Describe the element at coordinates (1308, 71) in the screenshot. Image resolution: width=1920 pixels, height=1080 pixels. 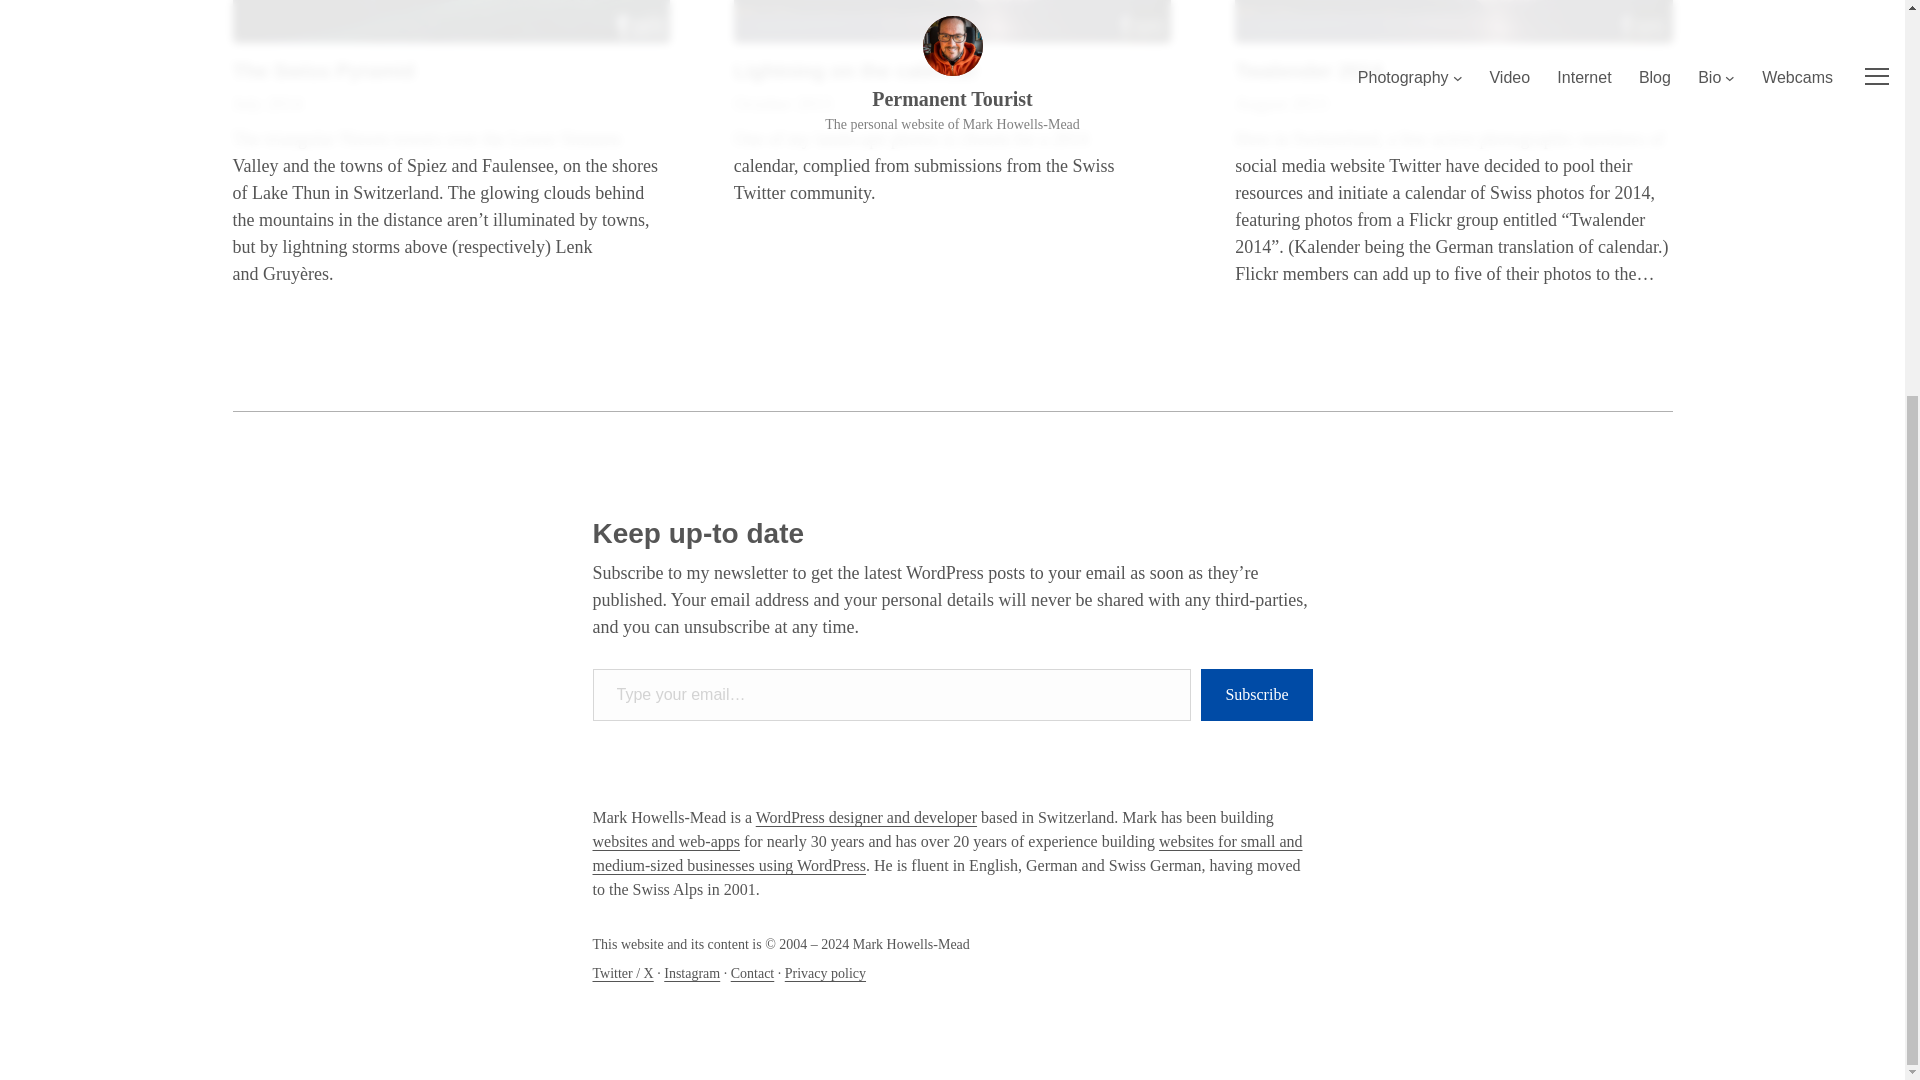
I see `Twalender 2014` at that location.